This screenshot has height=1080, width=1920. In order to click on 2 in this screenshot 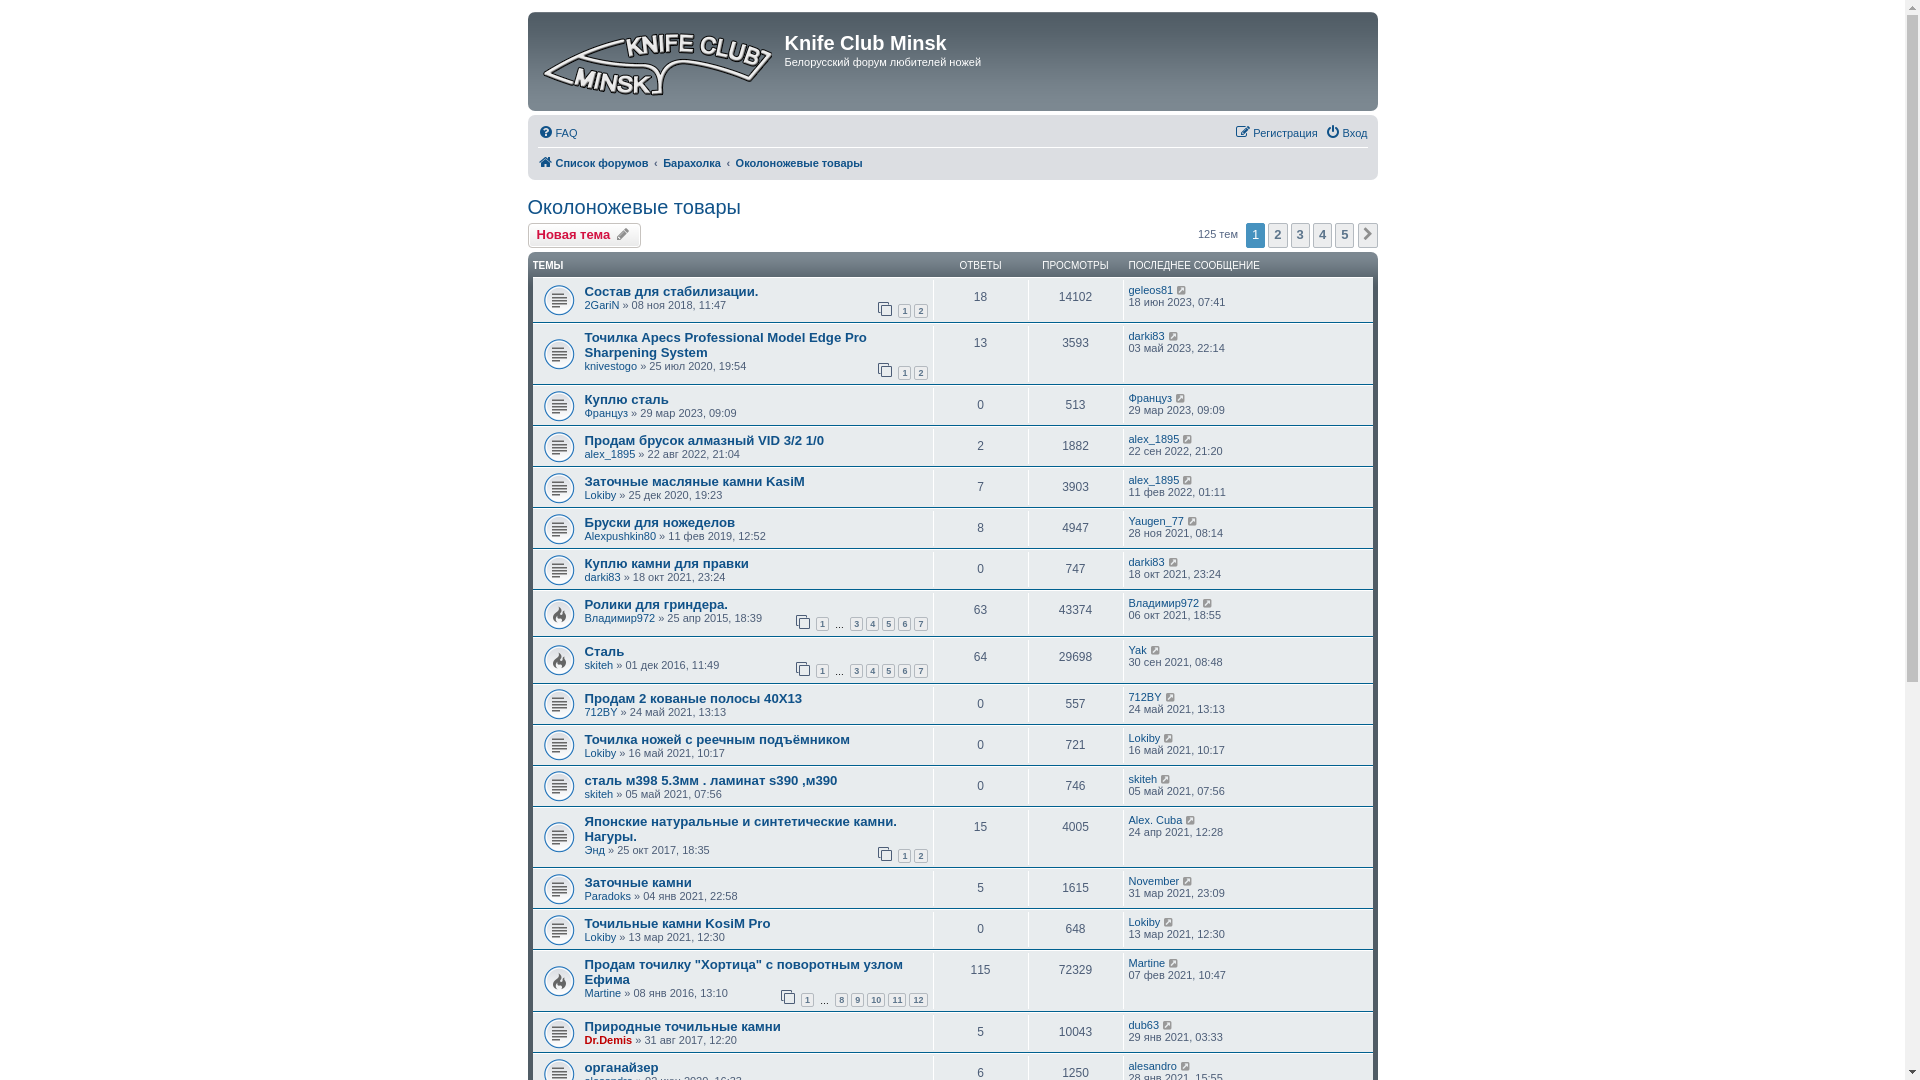, I will do `click(920, 311)`.